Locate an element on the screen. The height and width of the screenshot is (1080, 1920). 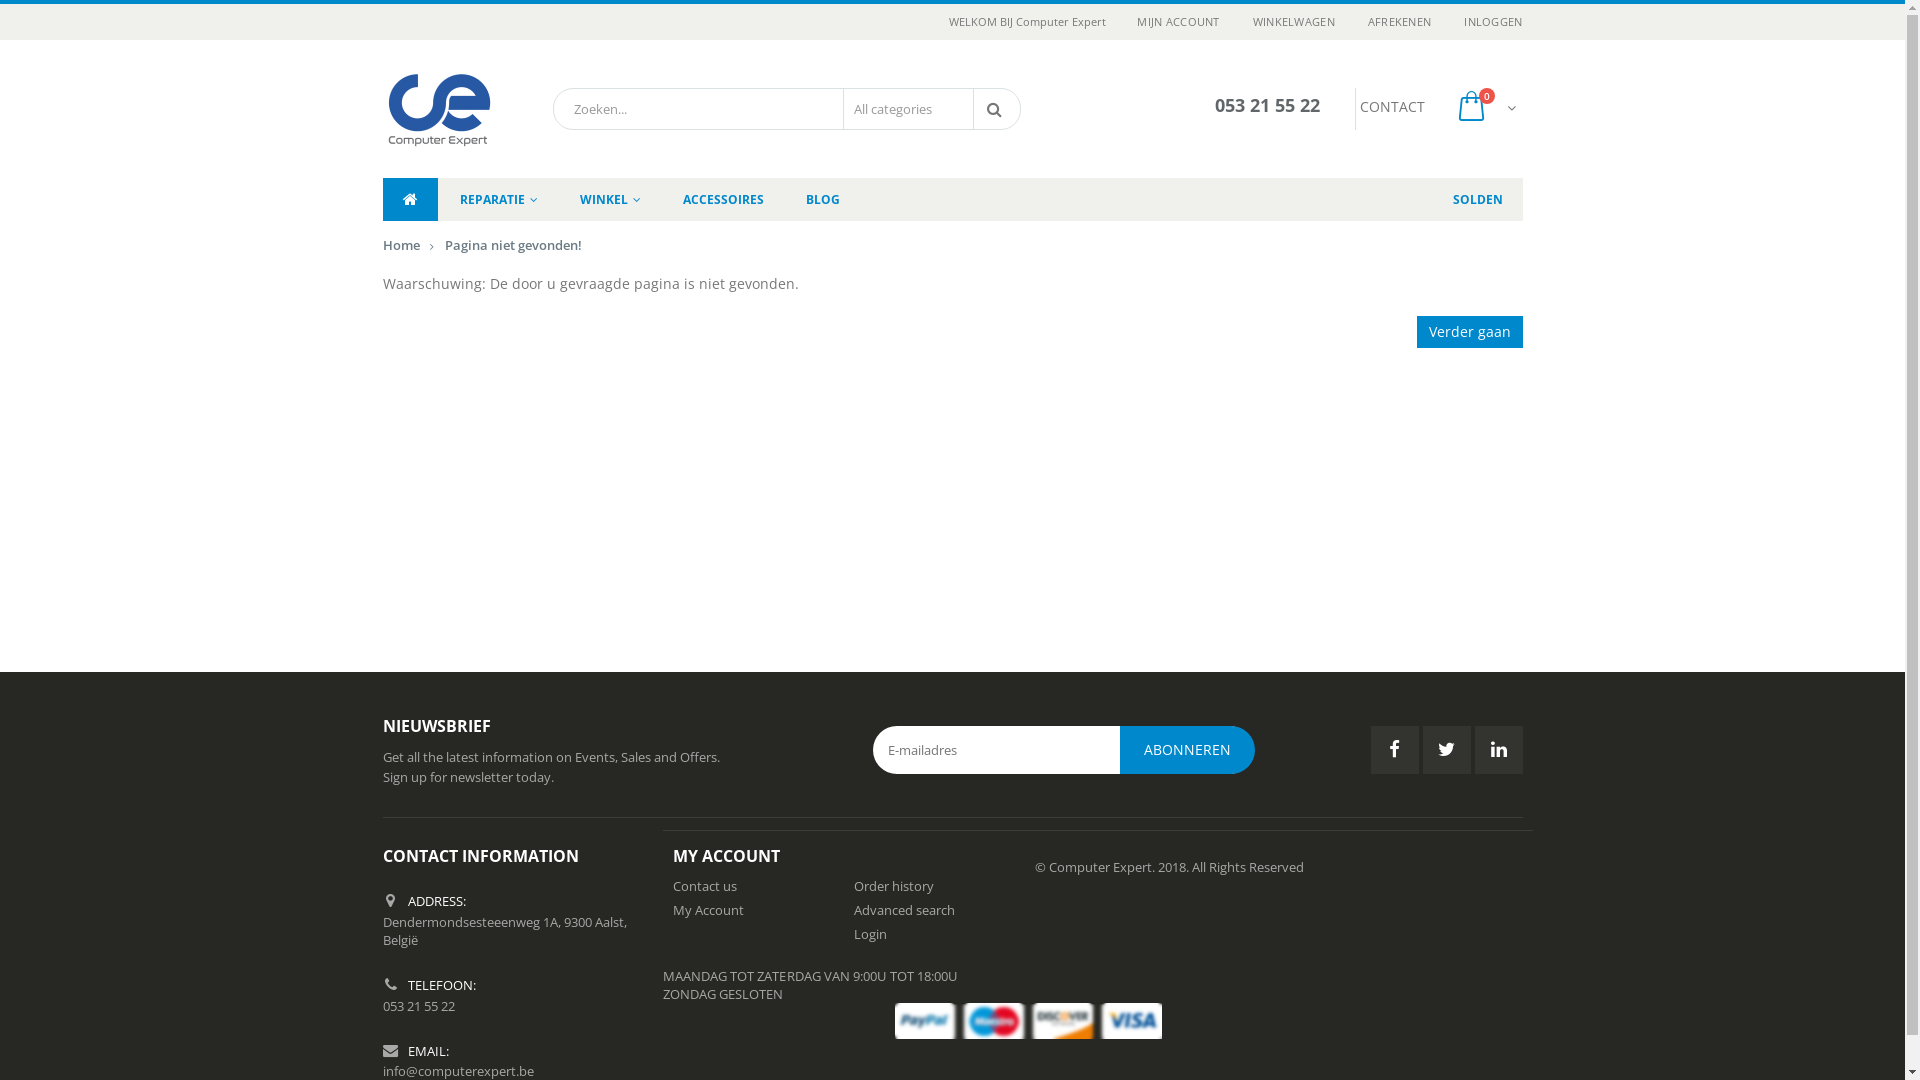
INLOGGEN is located at coordinates (1486, 22).